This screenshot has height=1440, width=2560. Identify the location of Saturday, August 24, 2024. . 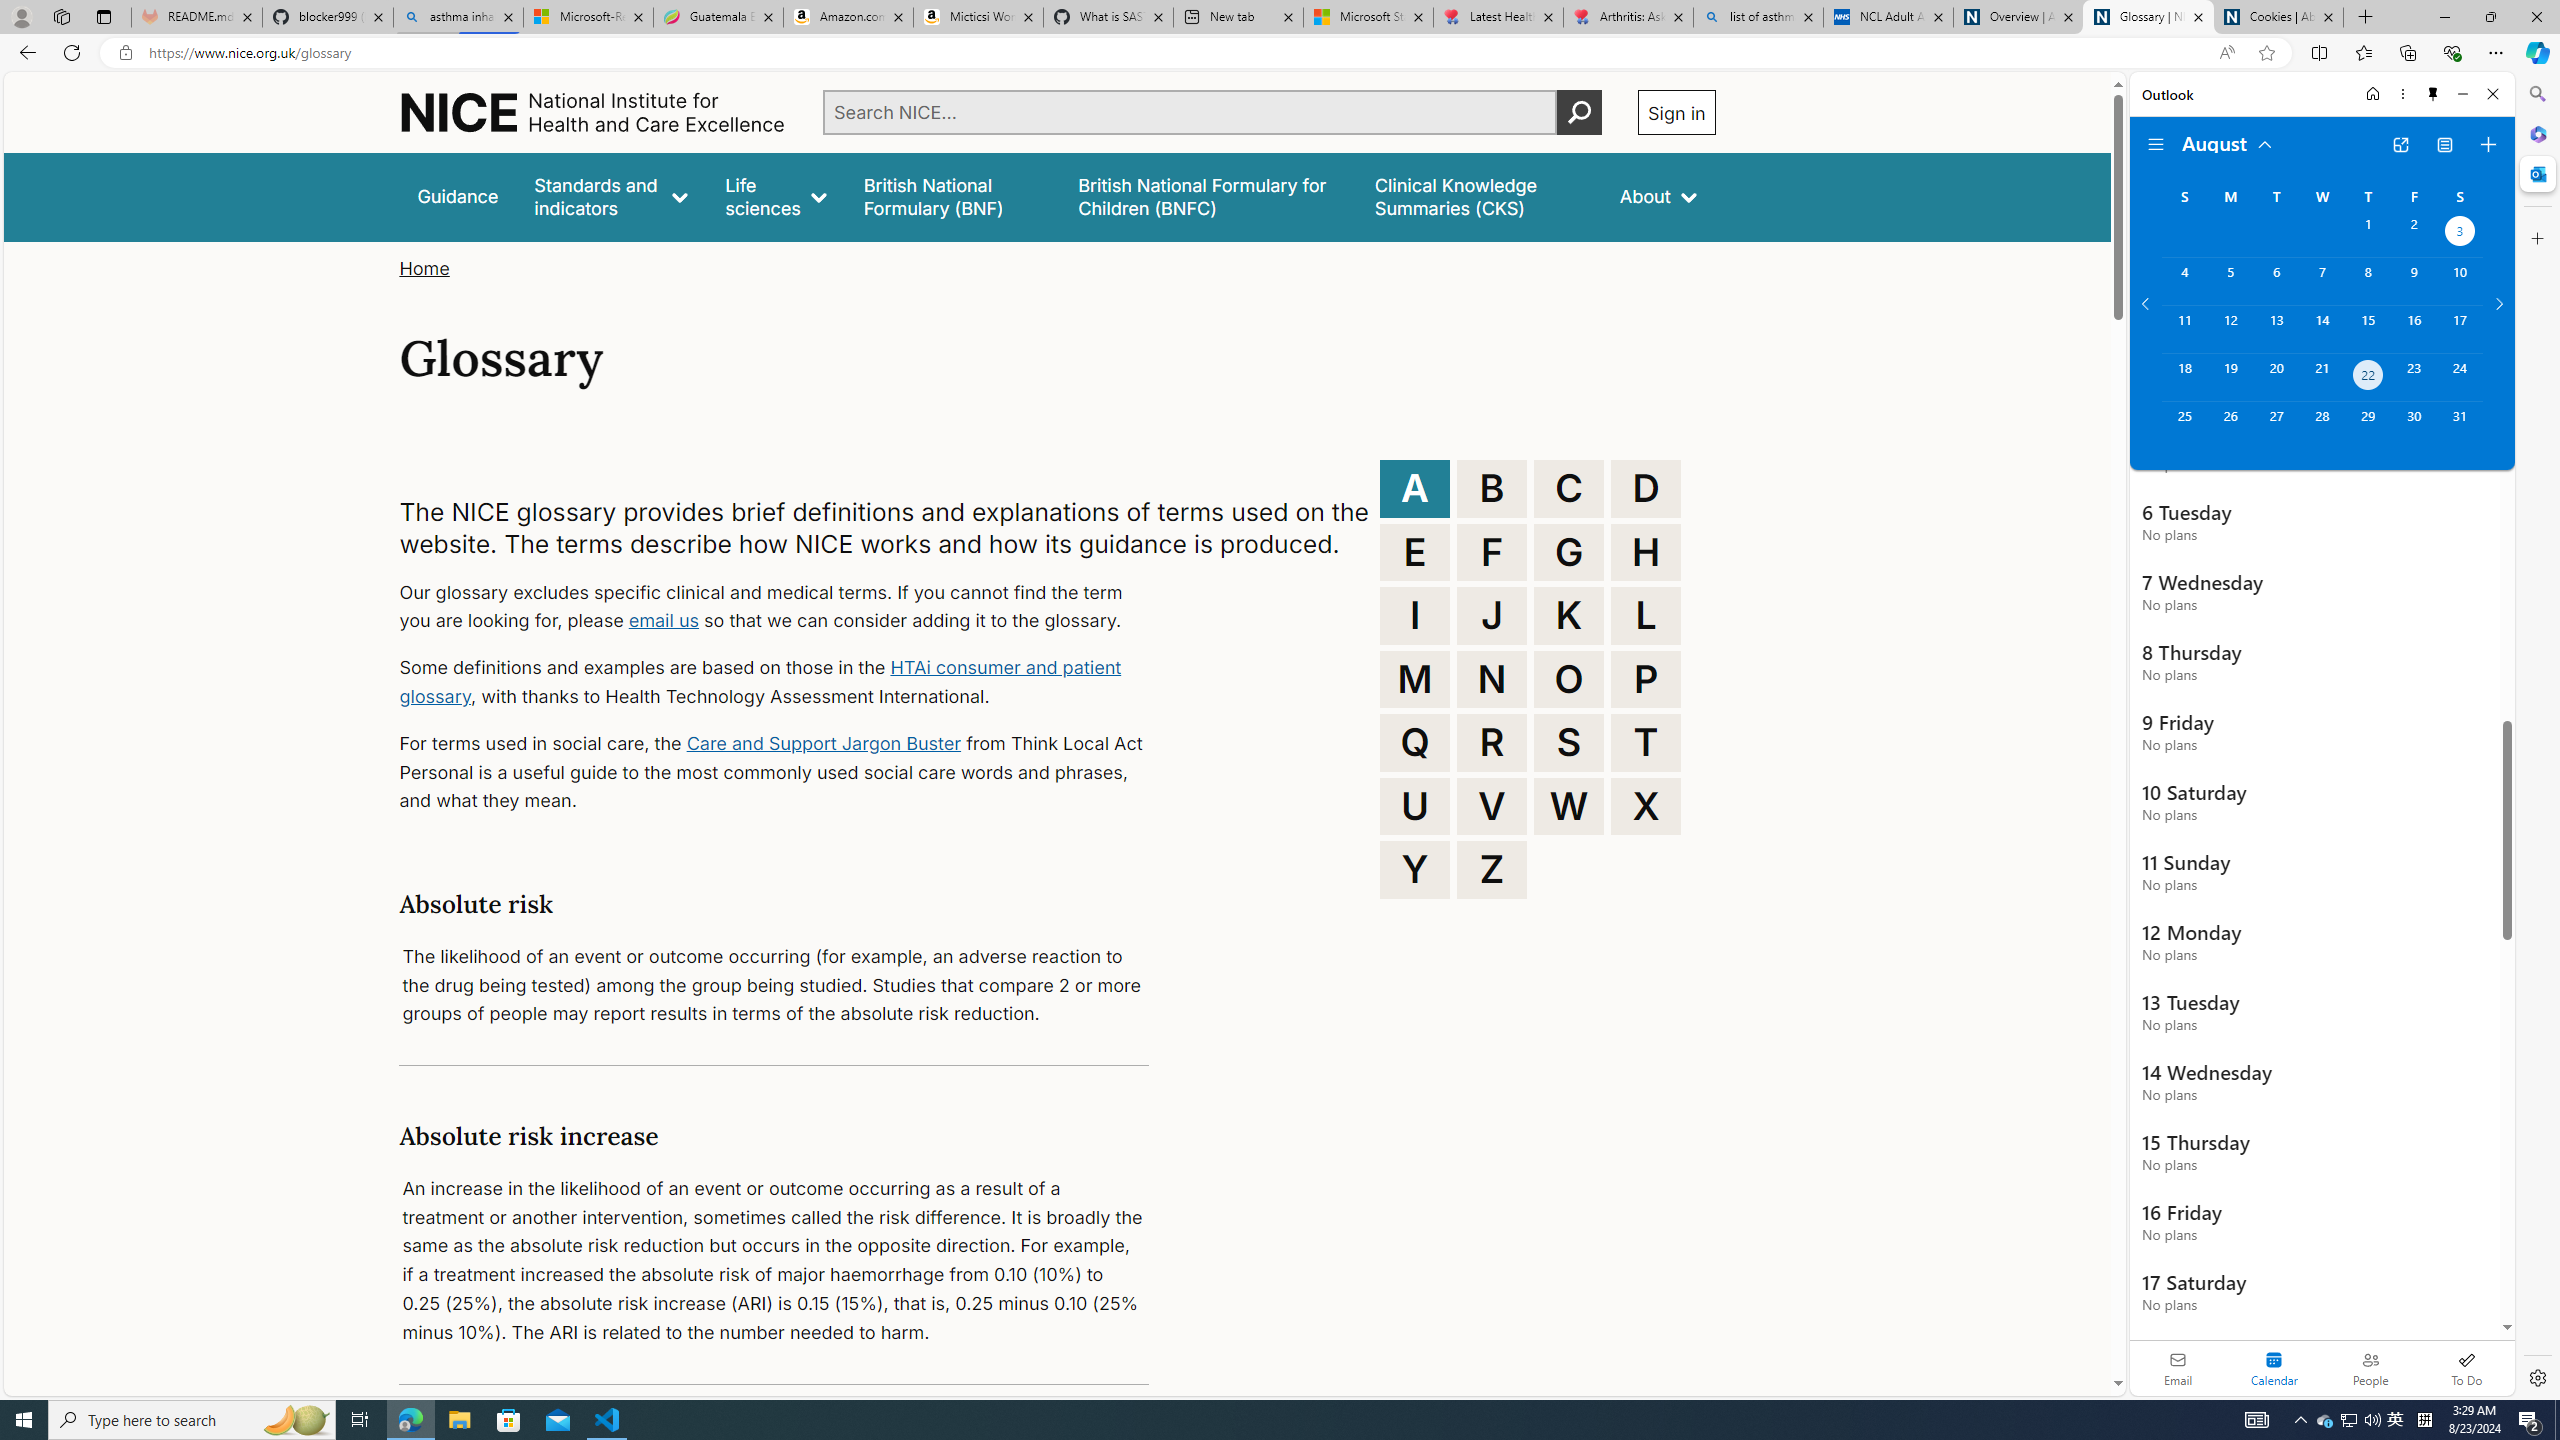
(2460, 377).